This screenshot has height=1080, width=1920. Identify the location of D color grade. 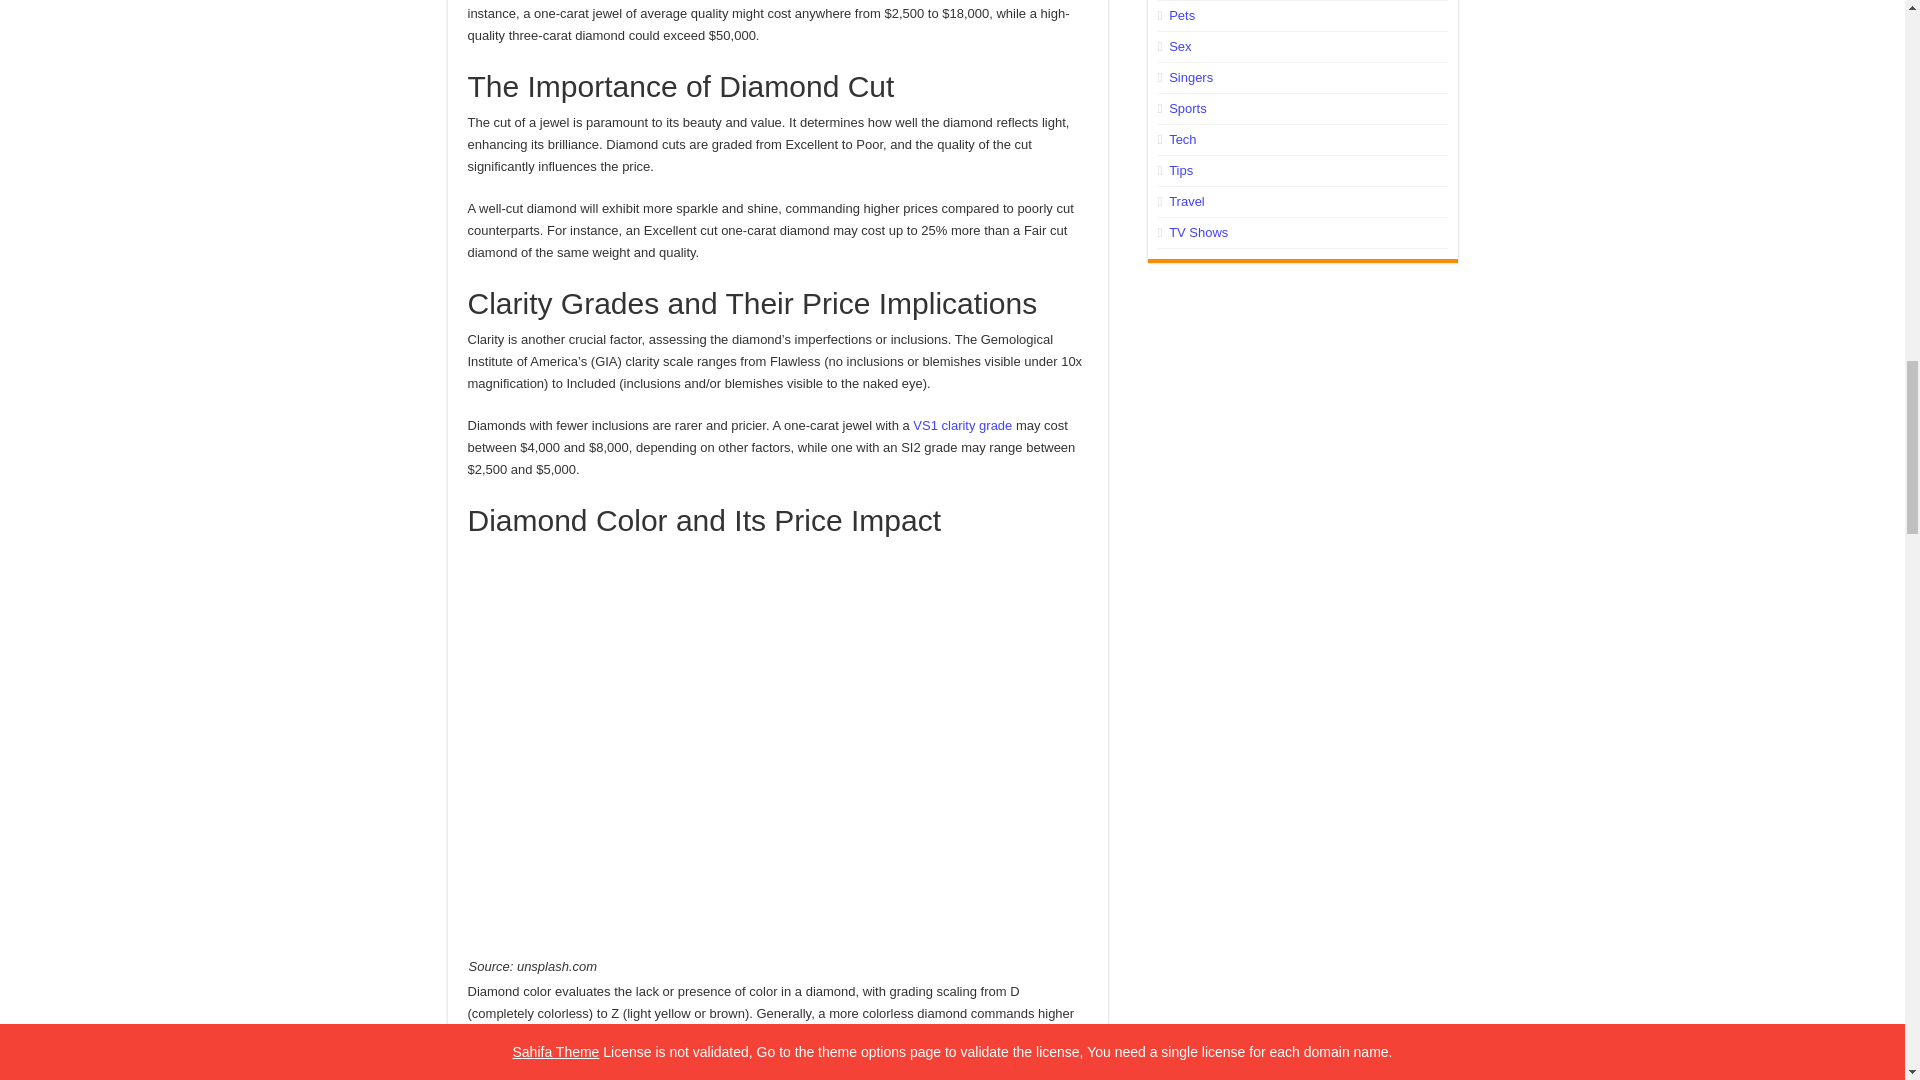
(868, 1036).